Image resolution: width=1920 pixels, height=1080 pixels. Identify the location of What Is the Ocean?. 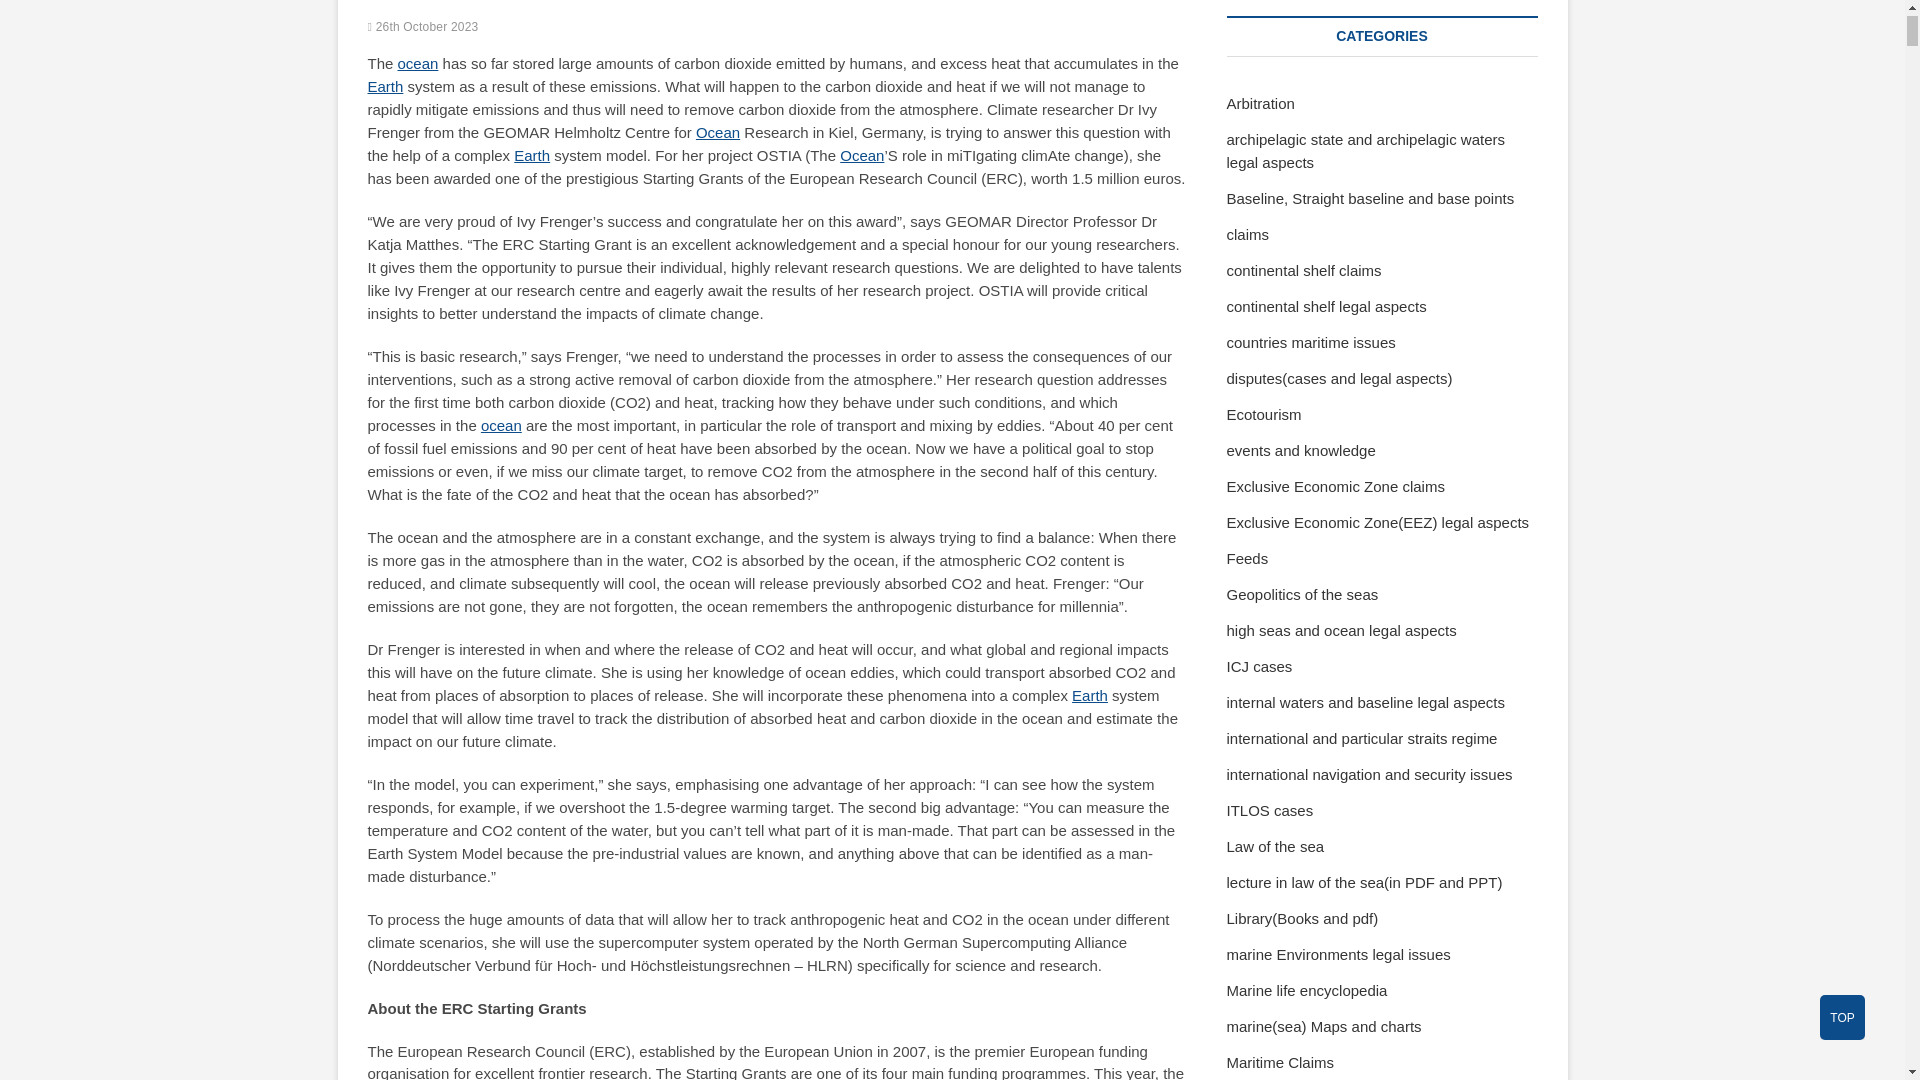
(862, 155).